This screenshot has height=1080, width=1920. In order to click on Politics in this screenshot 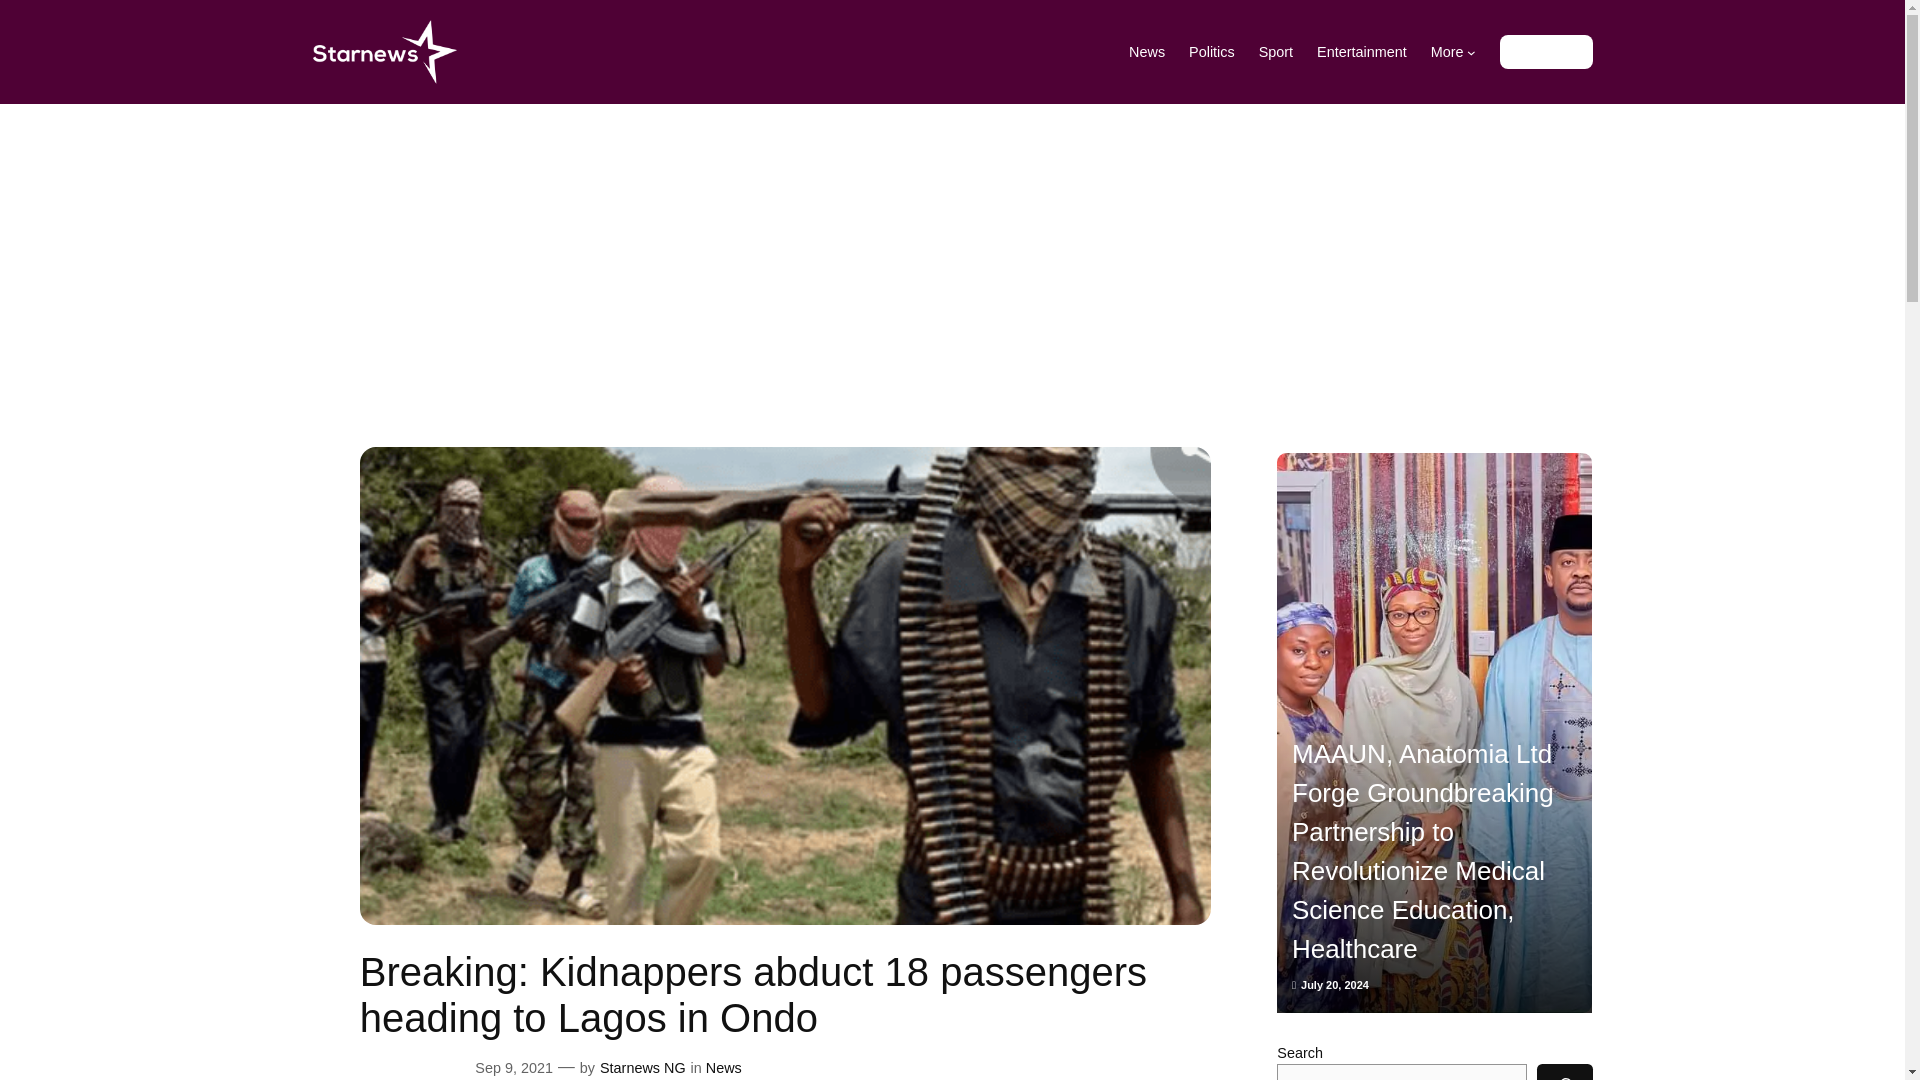, I will do `click(1211, 52)`.